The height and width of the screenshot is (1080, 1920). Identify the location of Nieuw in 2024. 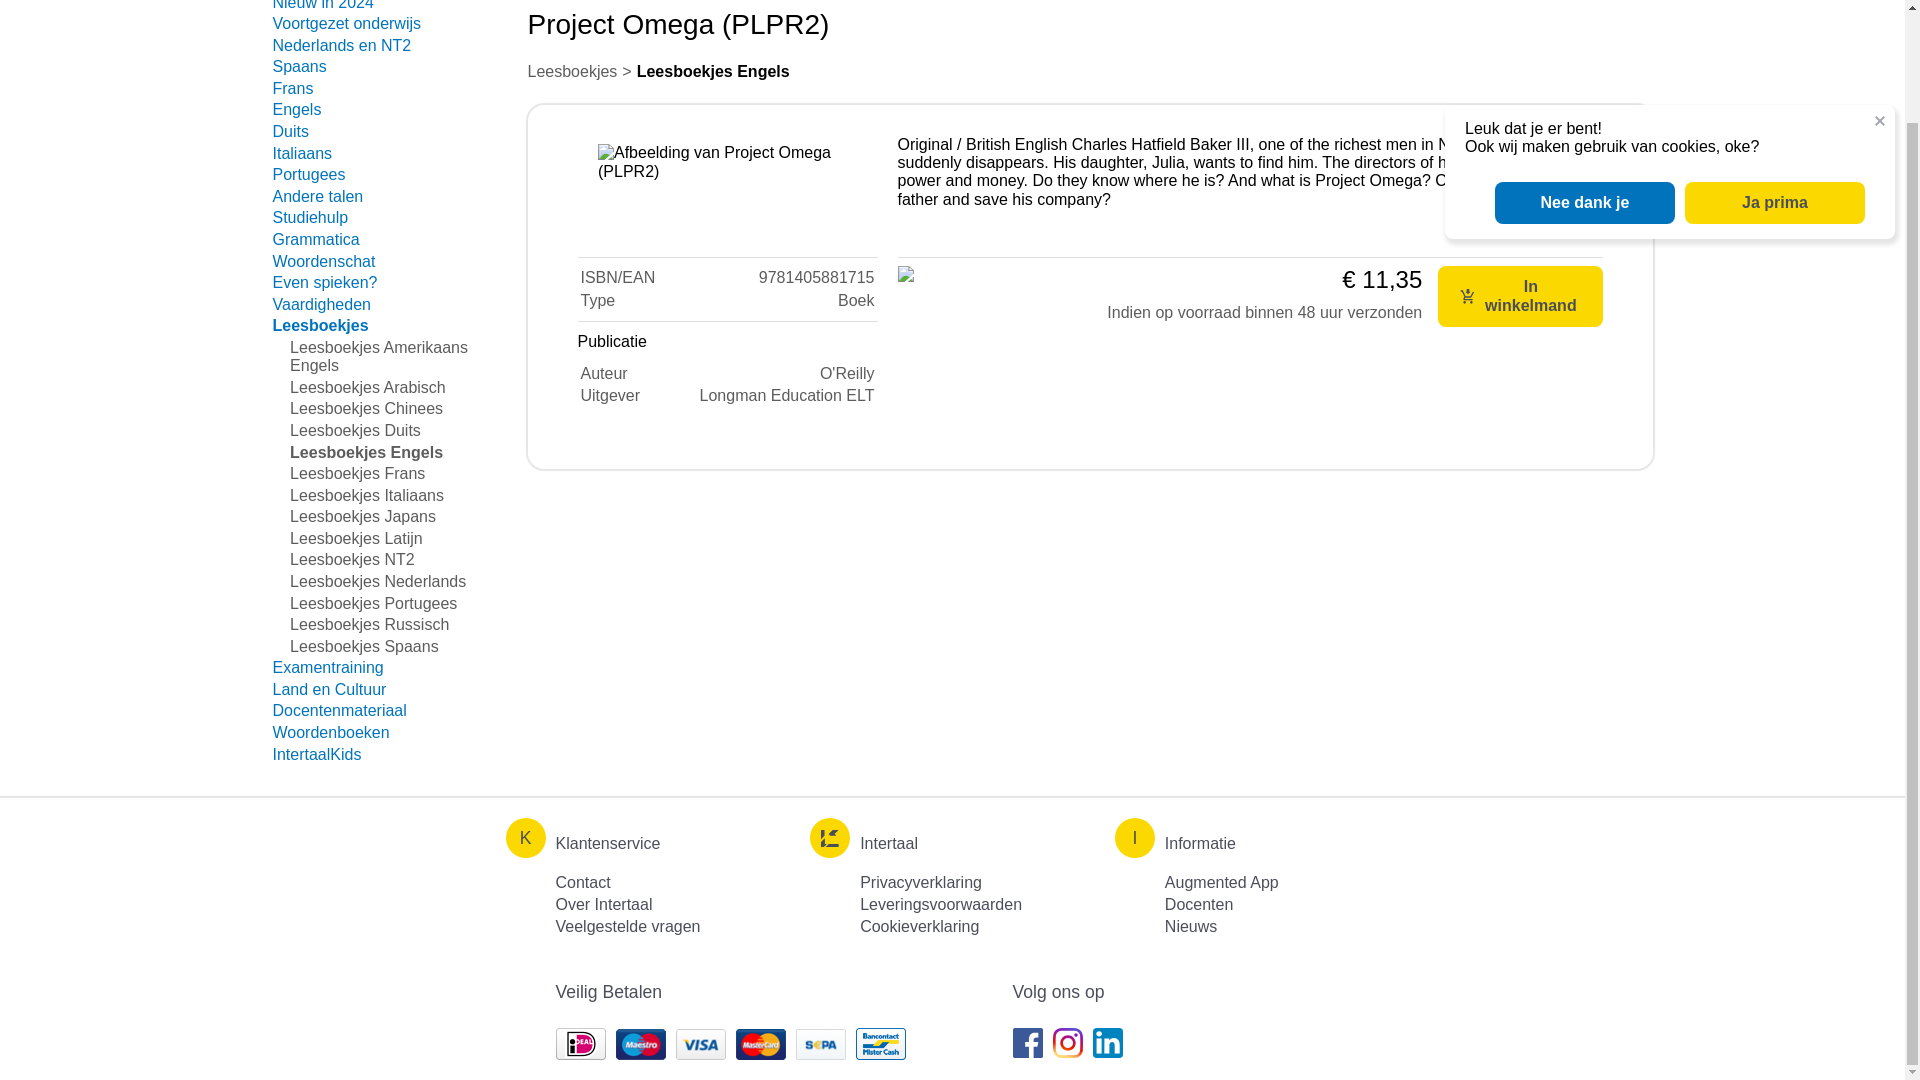
(322, 5).